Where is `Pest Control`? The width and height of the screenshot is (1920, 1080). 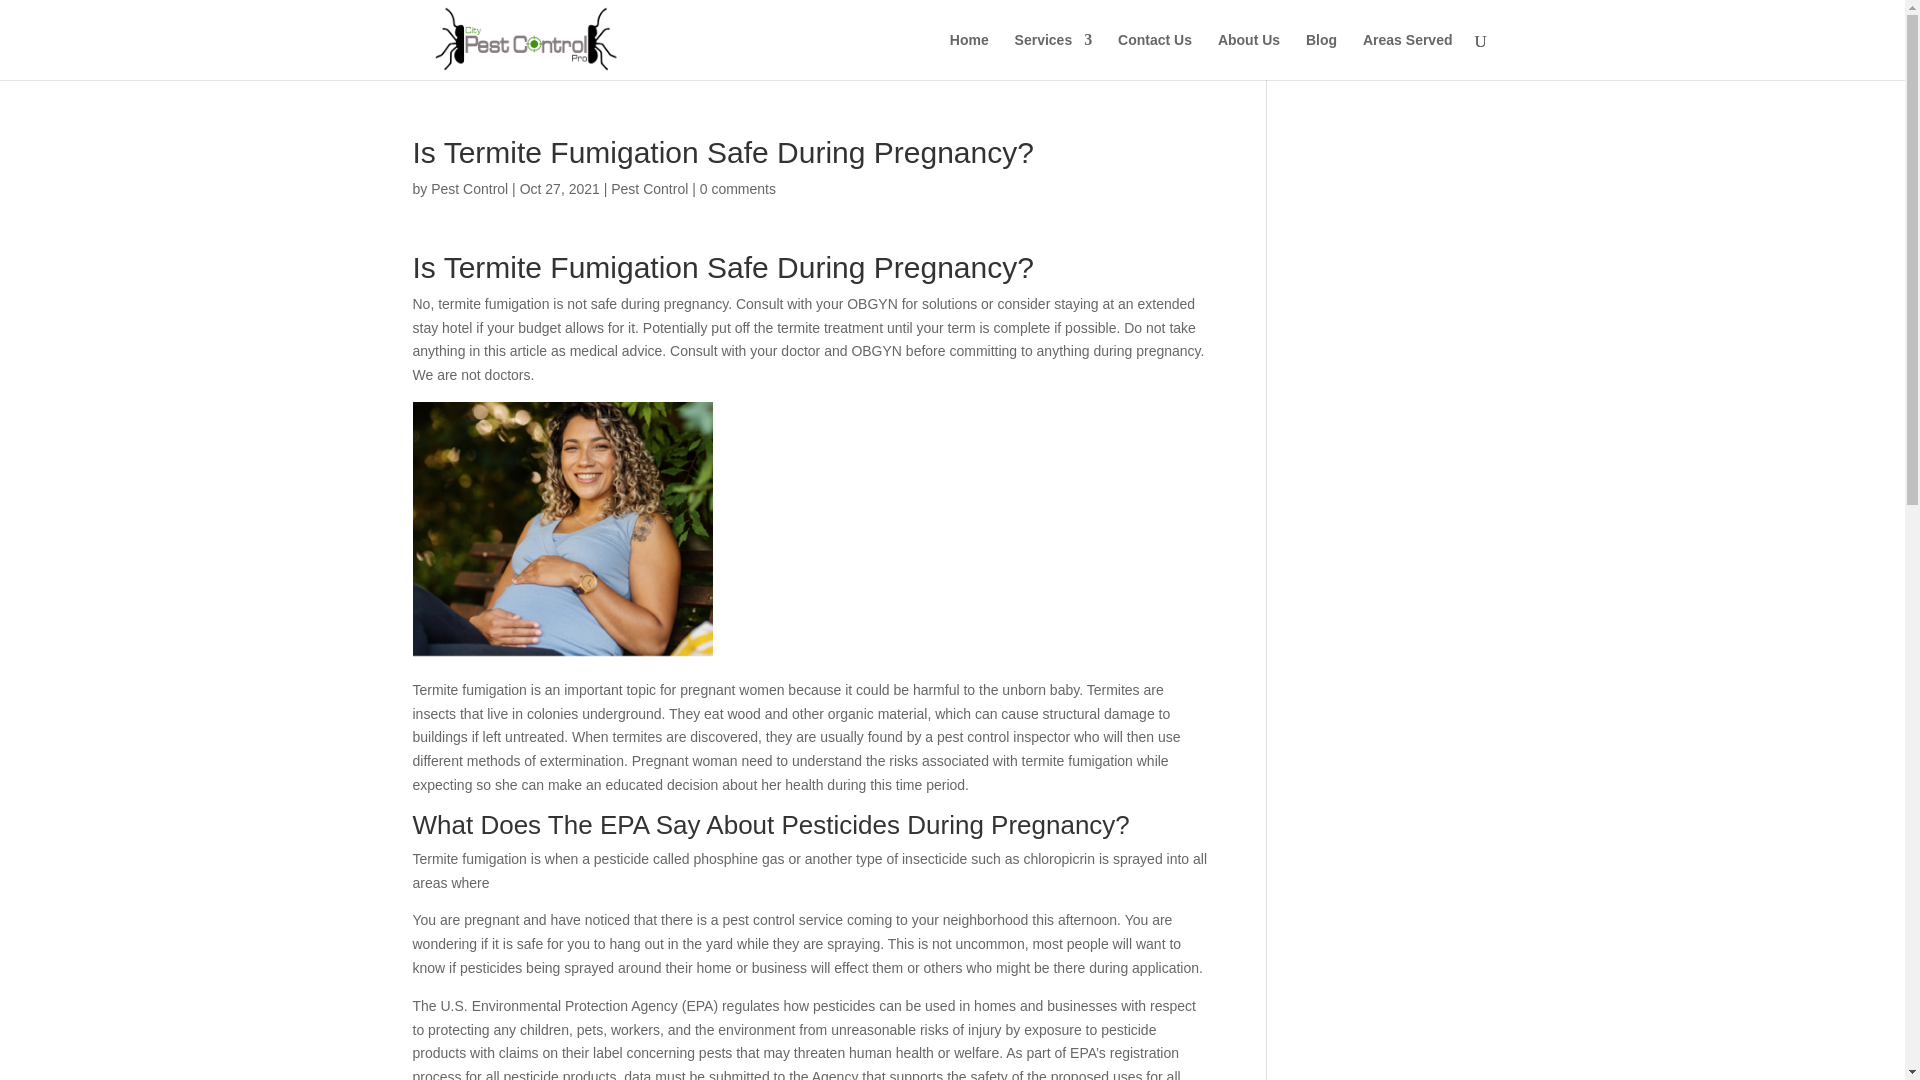
Pest Control is located at coordinates (469, 188).